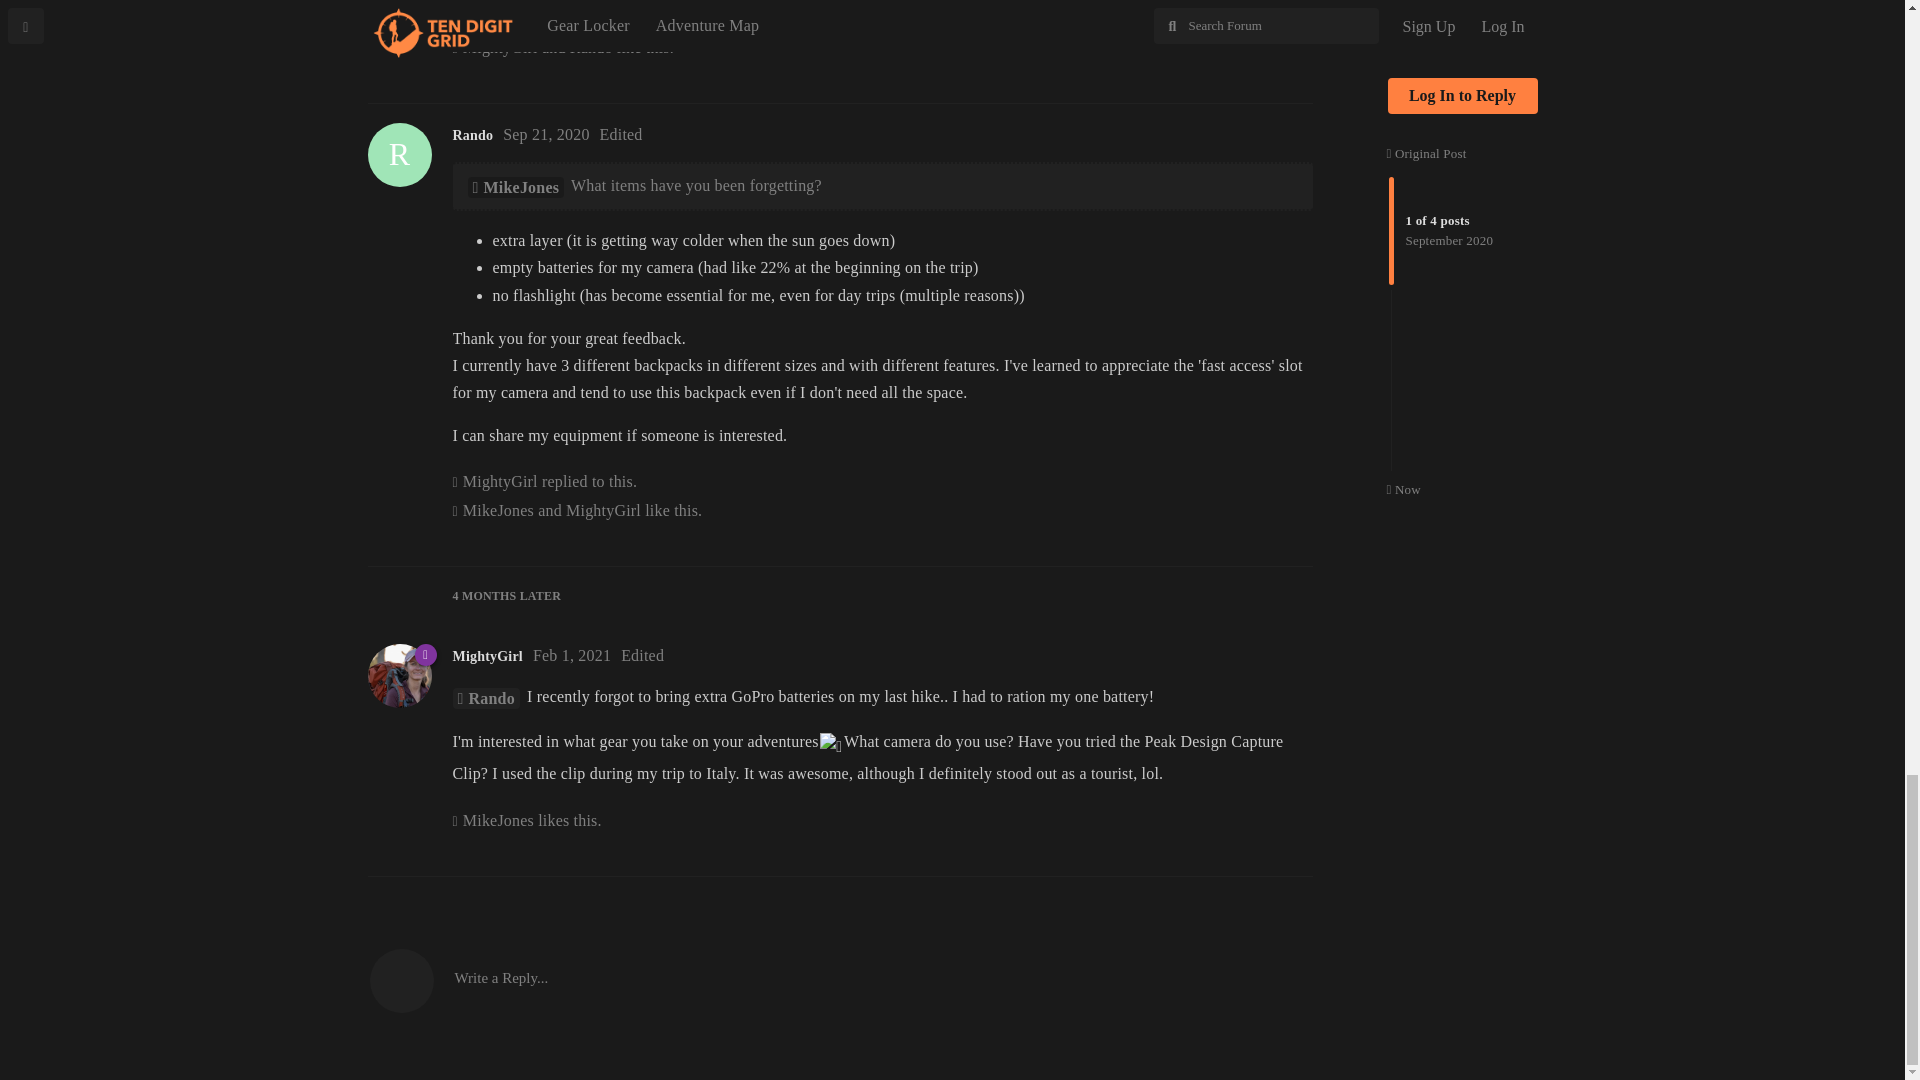 Image resolution: width=1920 pixels, height=1080 pixels. Describe the element at coordinates (498, 510) in the screenshot. I see `MikeJones` at that location.